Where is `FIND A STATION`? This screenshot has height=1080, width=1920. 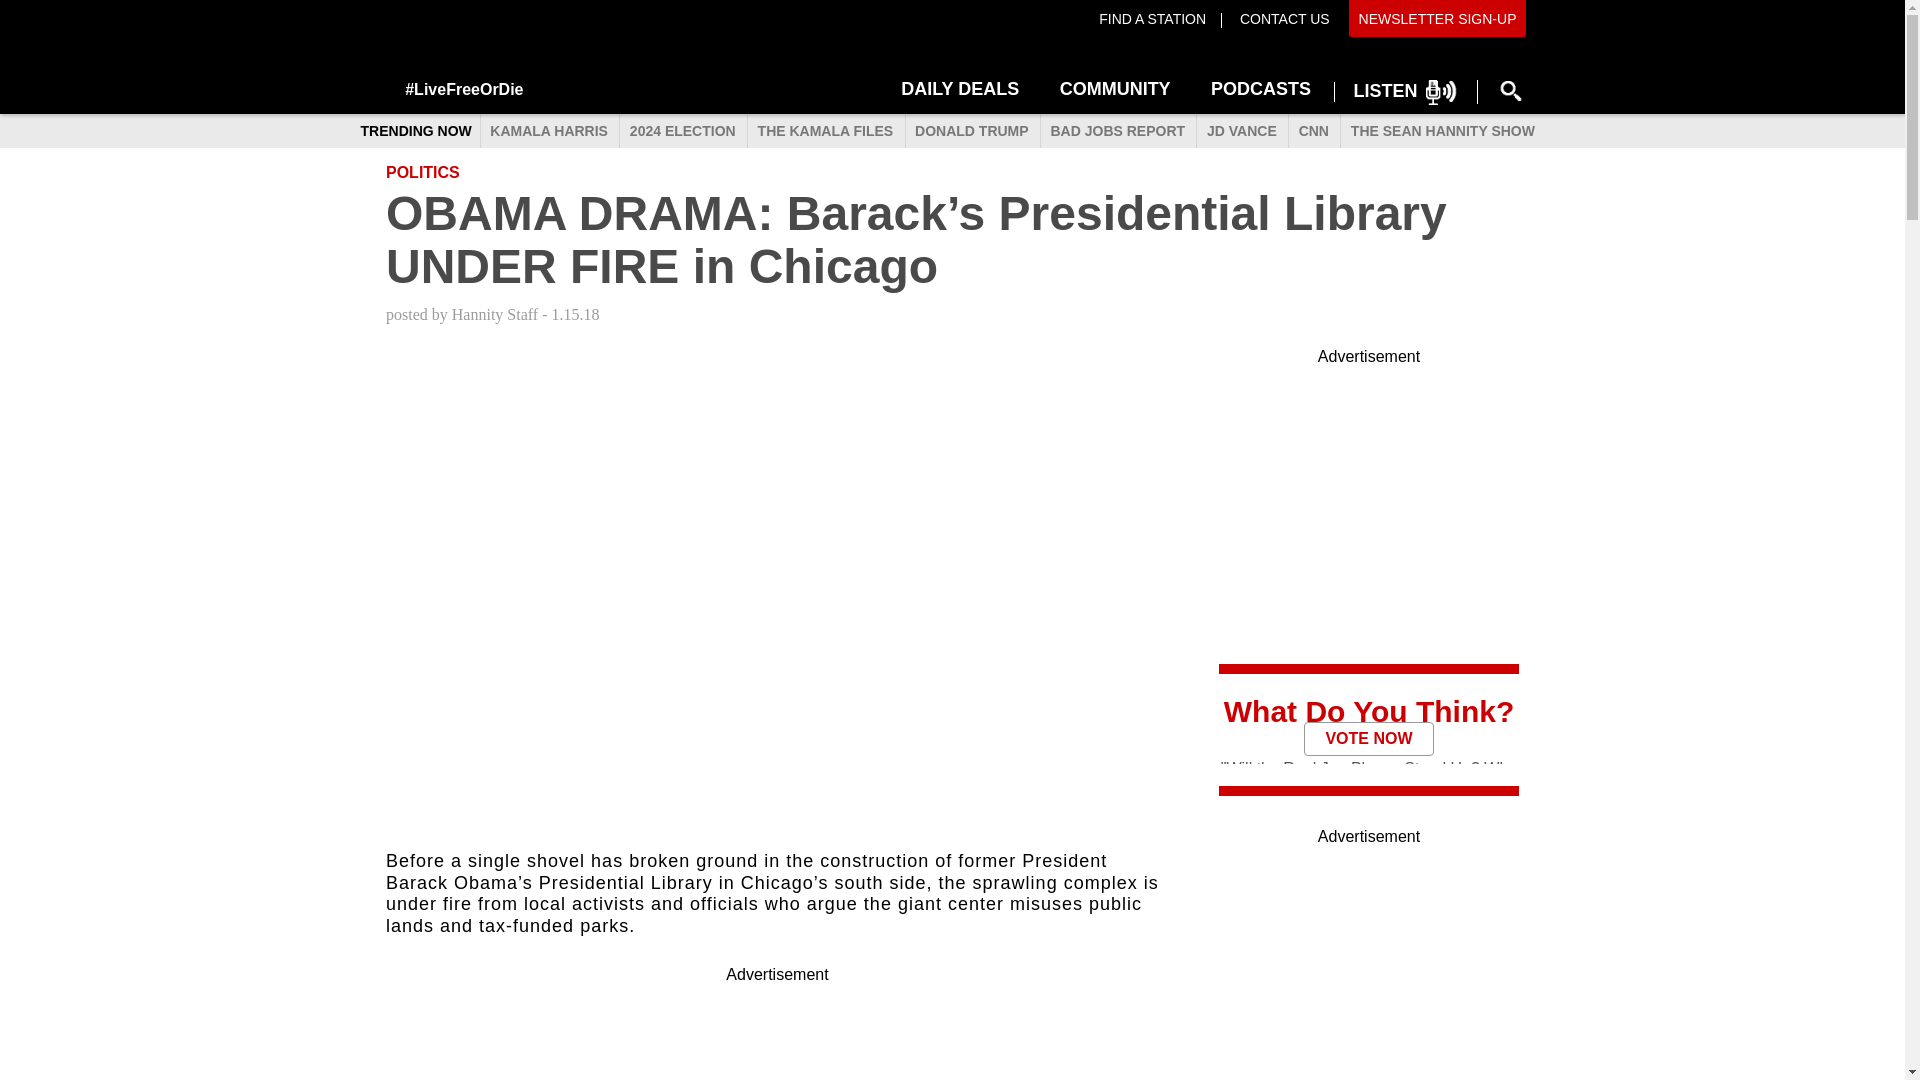 FIND A STATION is located at coordinates (1152, 18).